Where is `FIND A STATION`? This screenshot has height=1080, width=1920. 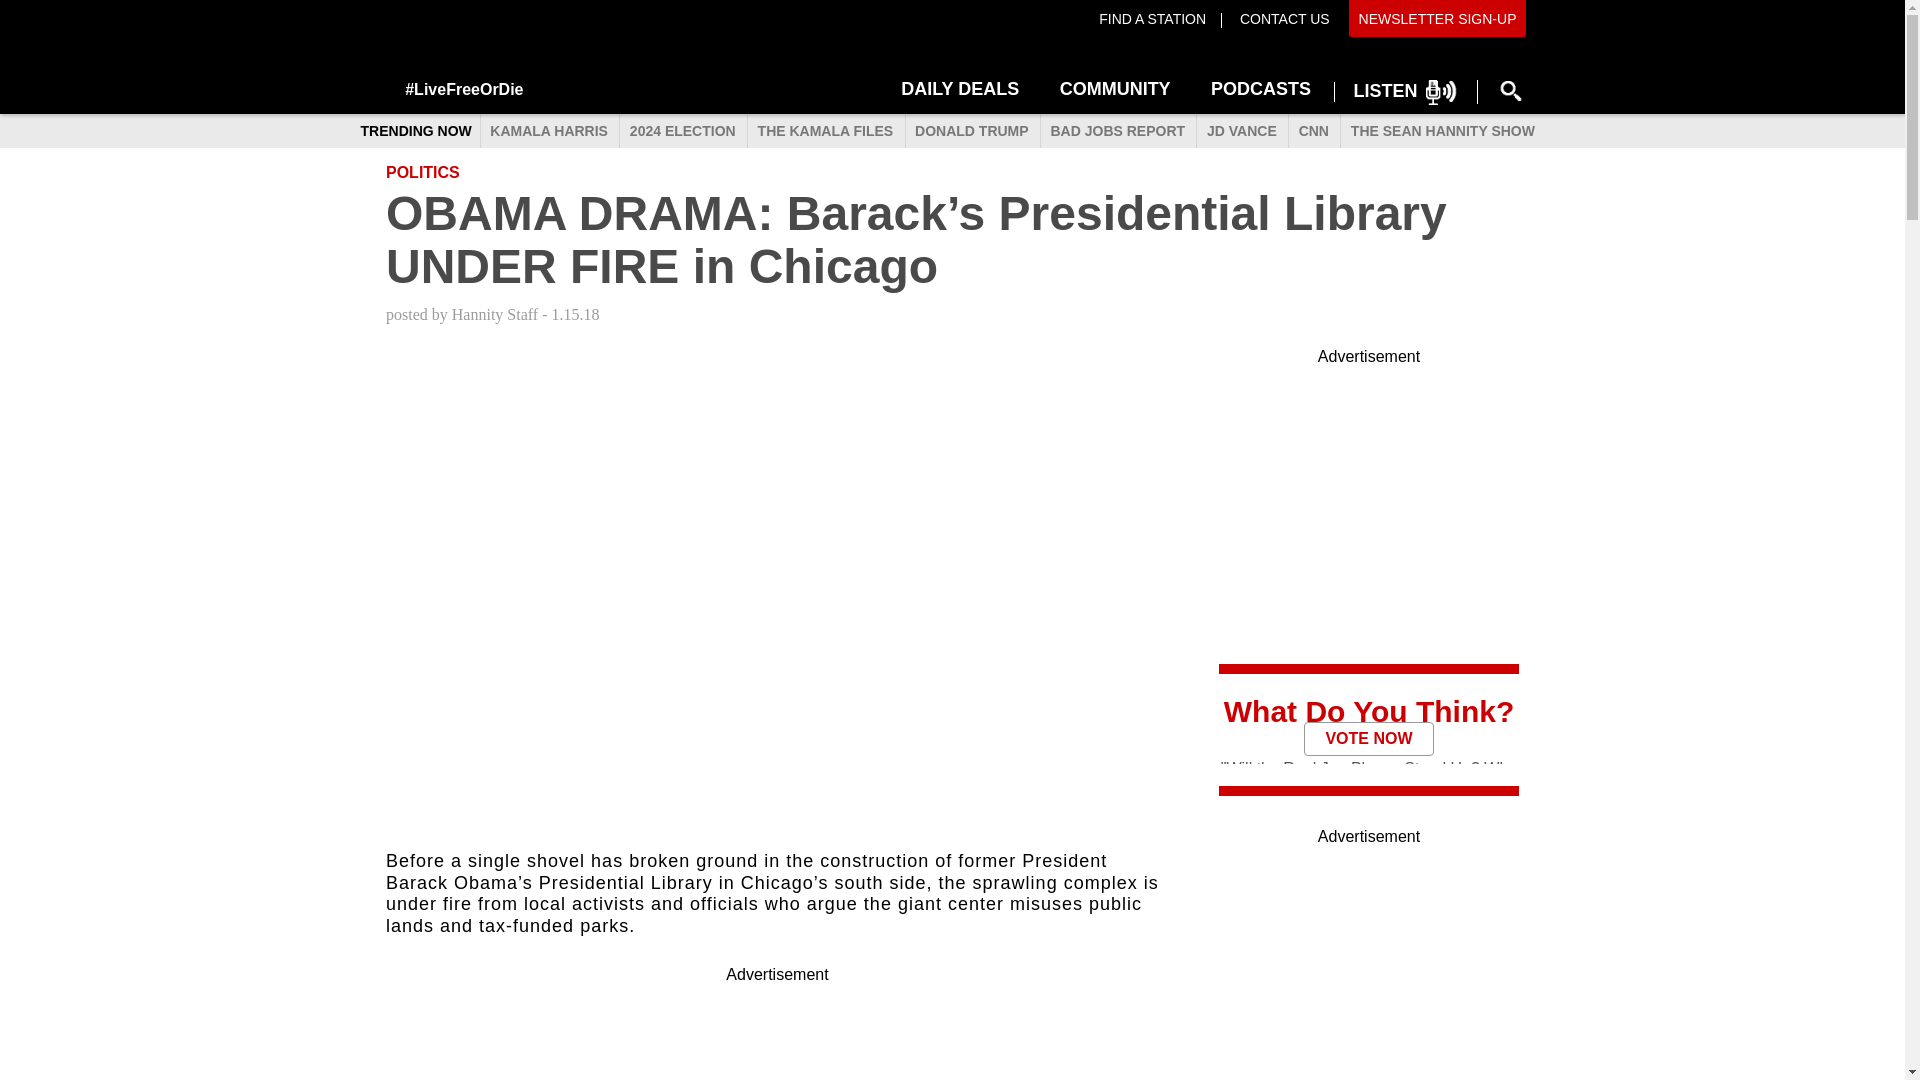 FIND A STATION is located at coordinates (1152, 18).